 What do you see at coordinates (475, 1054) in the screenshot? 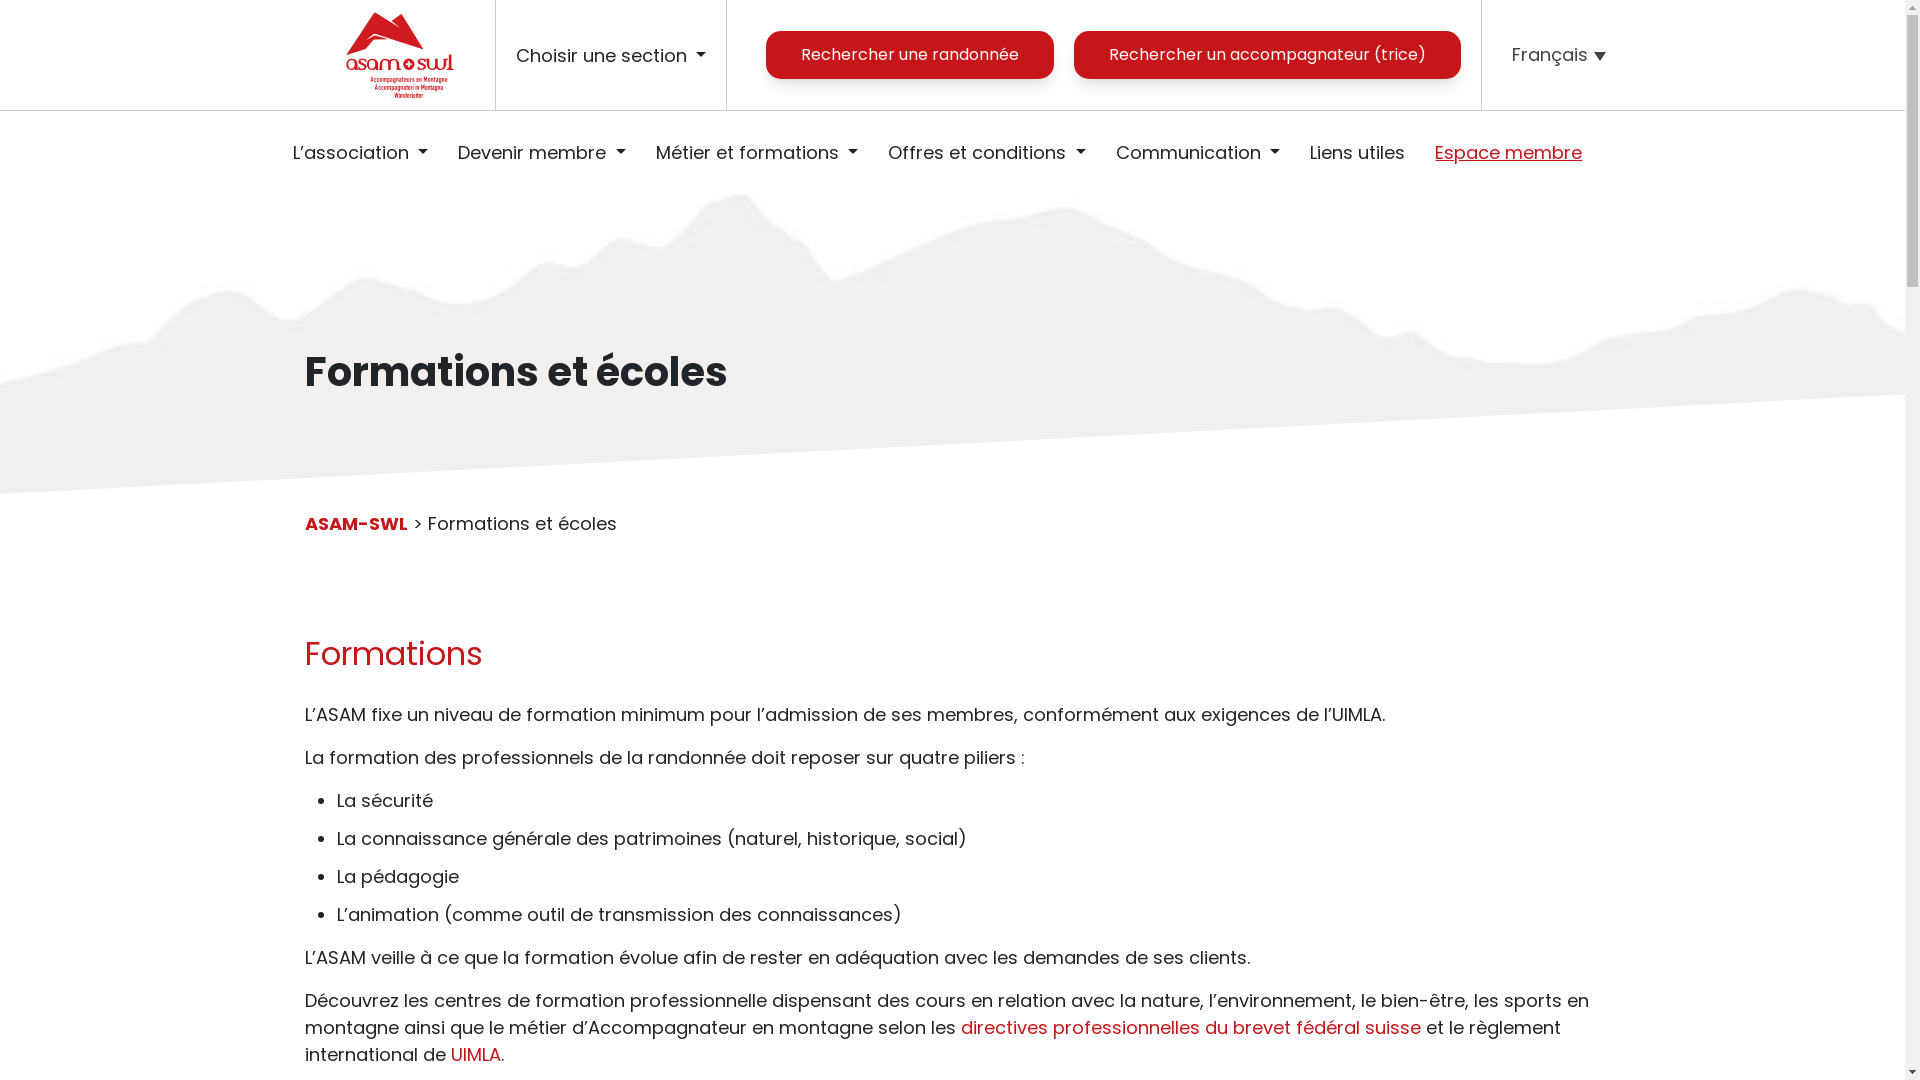
I see `UIMLA` at bounding box center [475, 1054].